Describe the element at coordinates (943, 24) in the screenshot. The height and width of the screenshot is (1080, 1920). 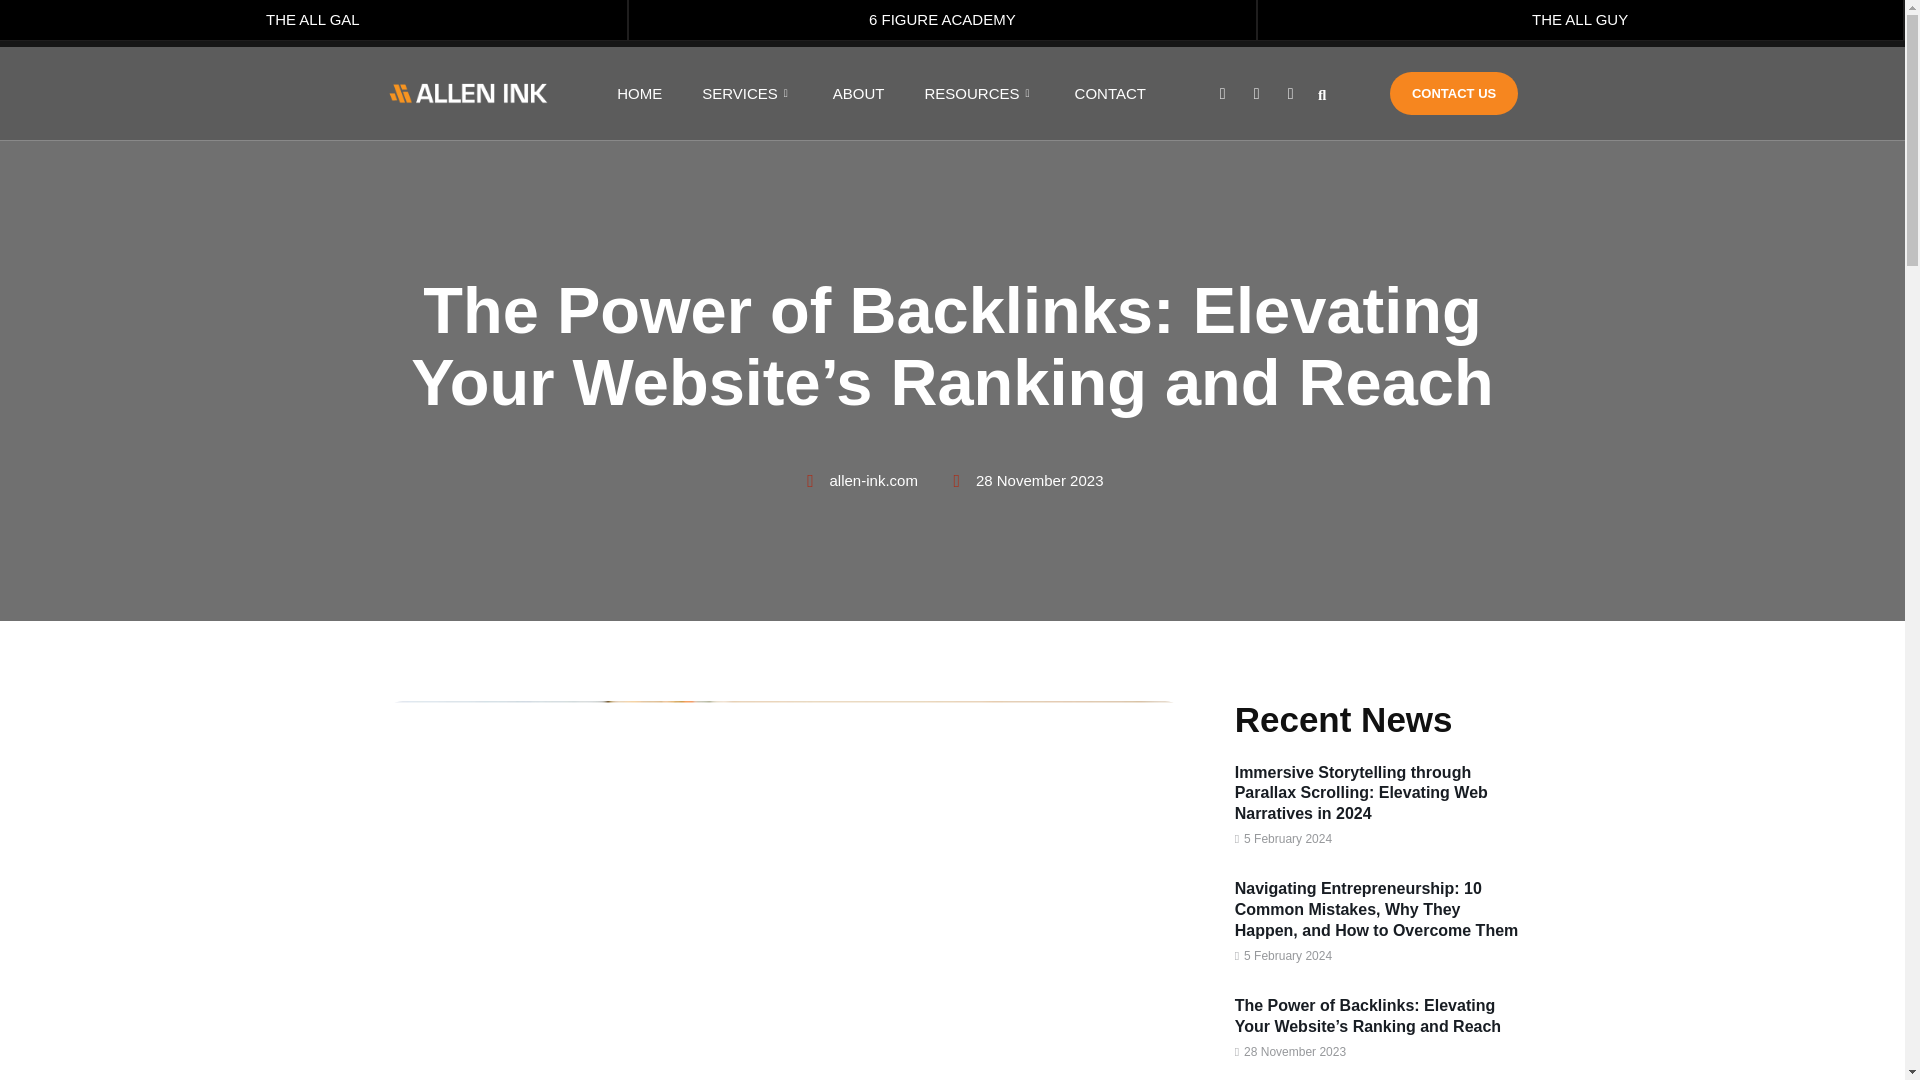
I see `6 FIGURE ACADEMY` at that location.